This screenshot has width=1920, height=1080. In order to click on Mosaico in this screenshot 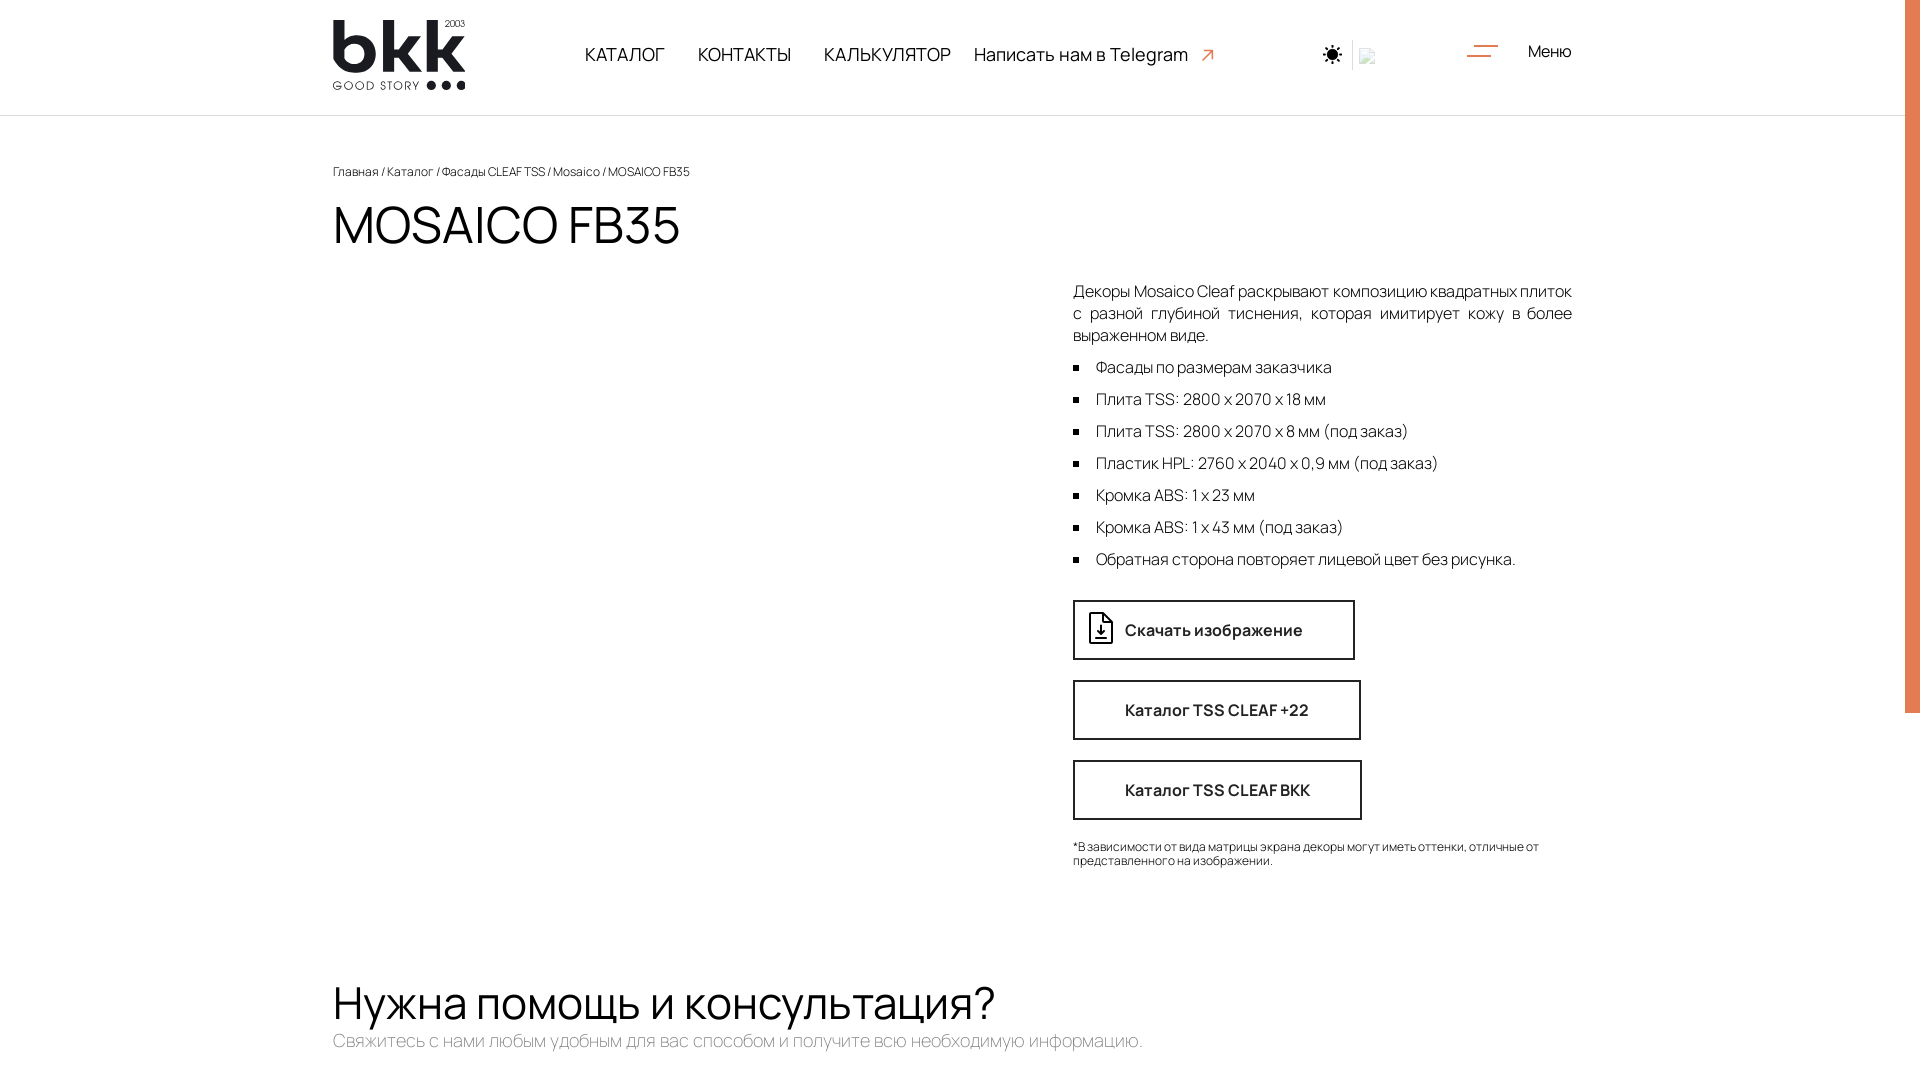, I will do `click(576, 172)`.